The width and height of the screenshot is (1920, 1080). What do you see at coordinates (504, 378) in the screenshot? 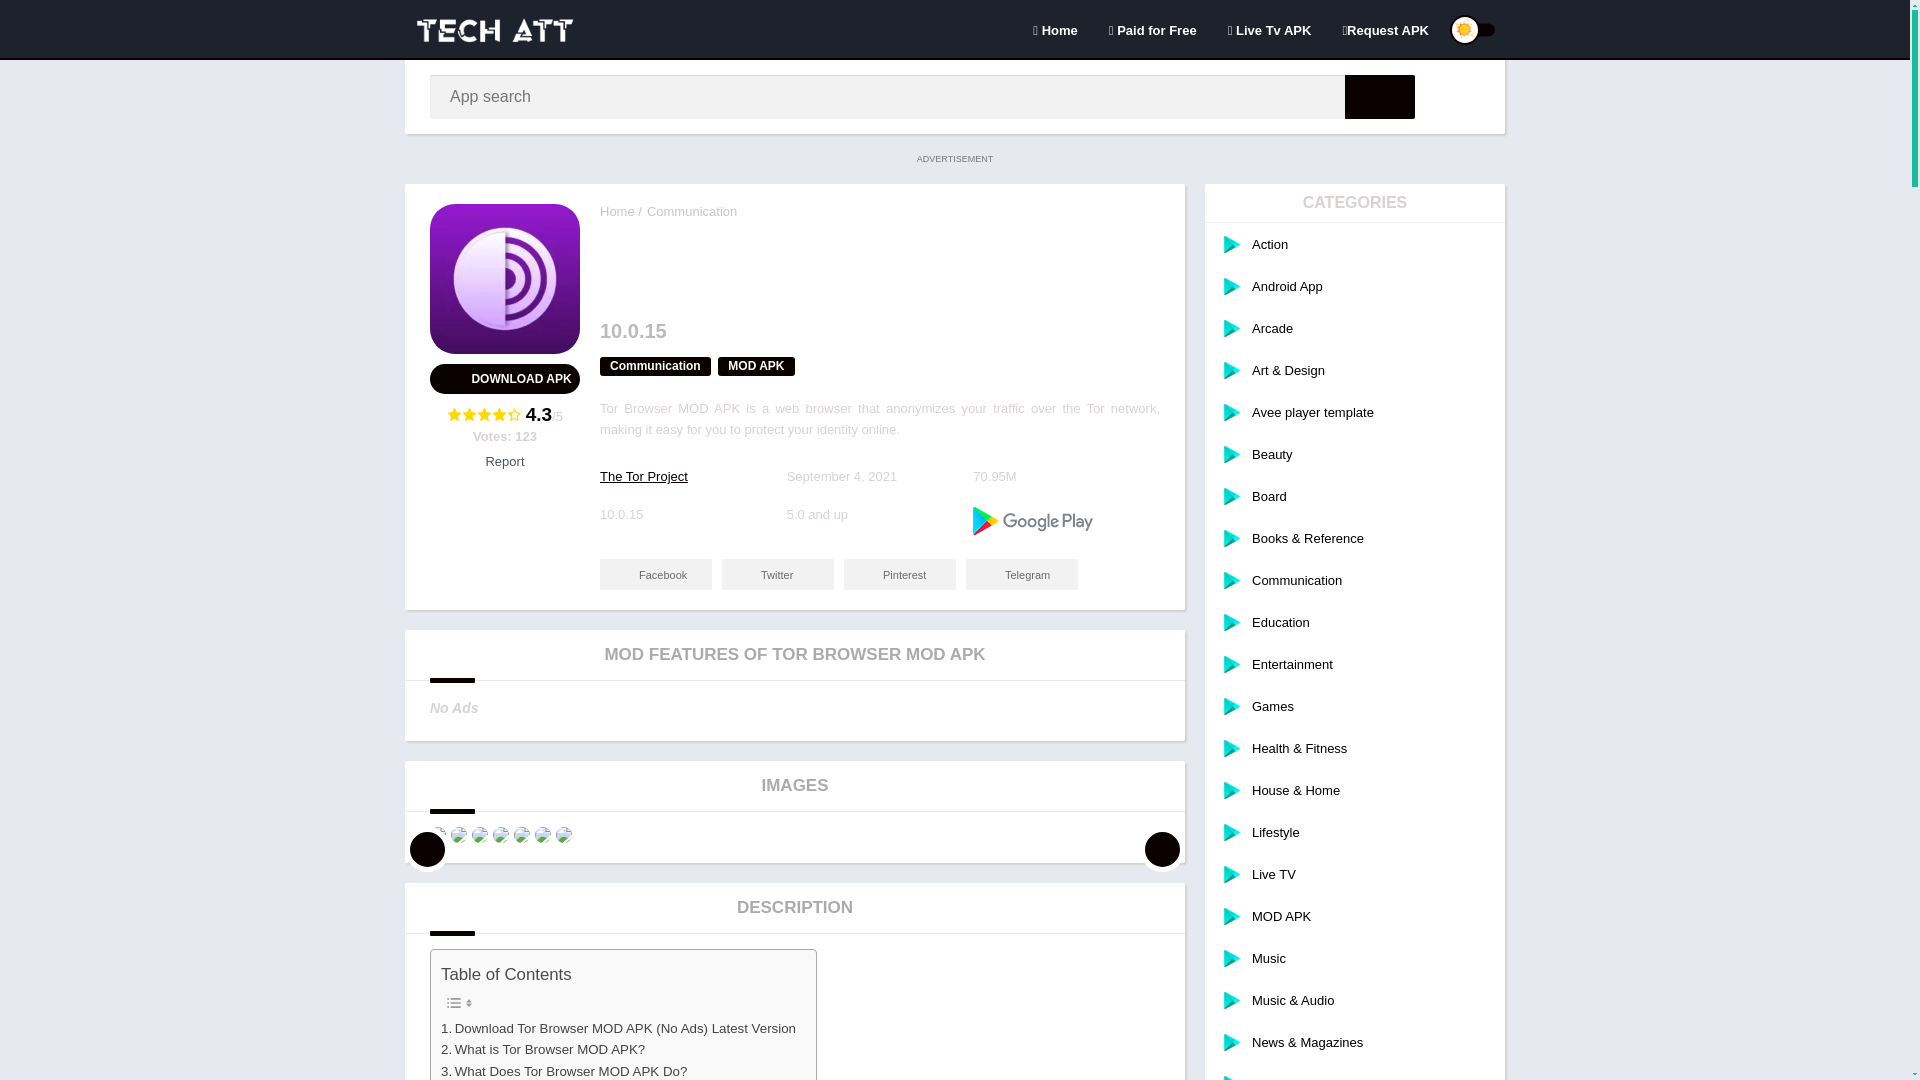
I see `Download APK` at bounding box center [504, 378].